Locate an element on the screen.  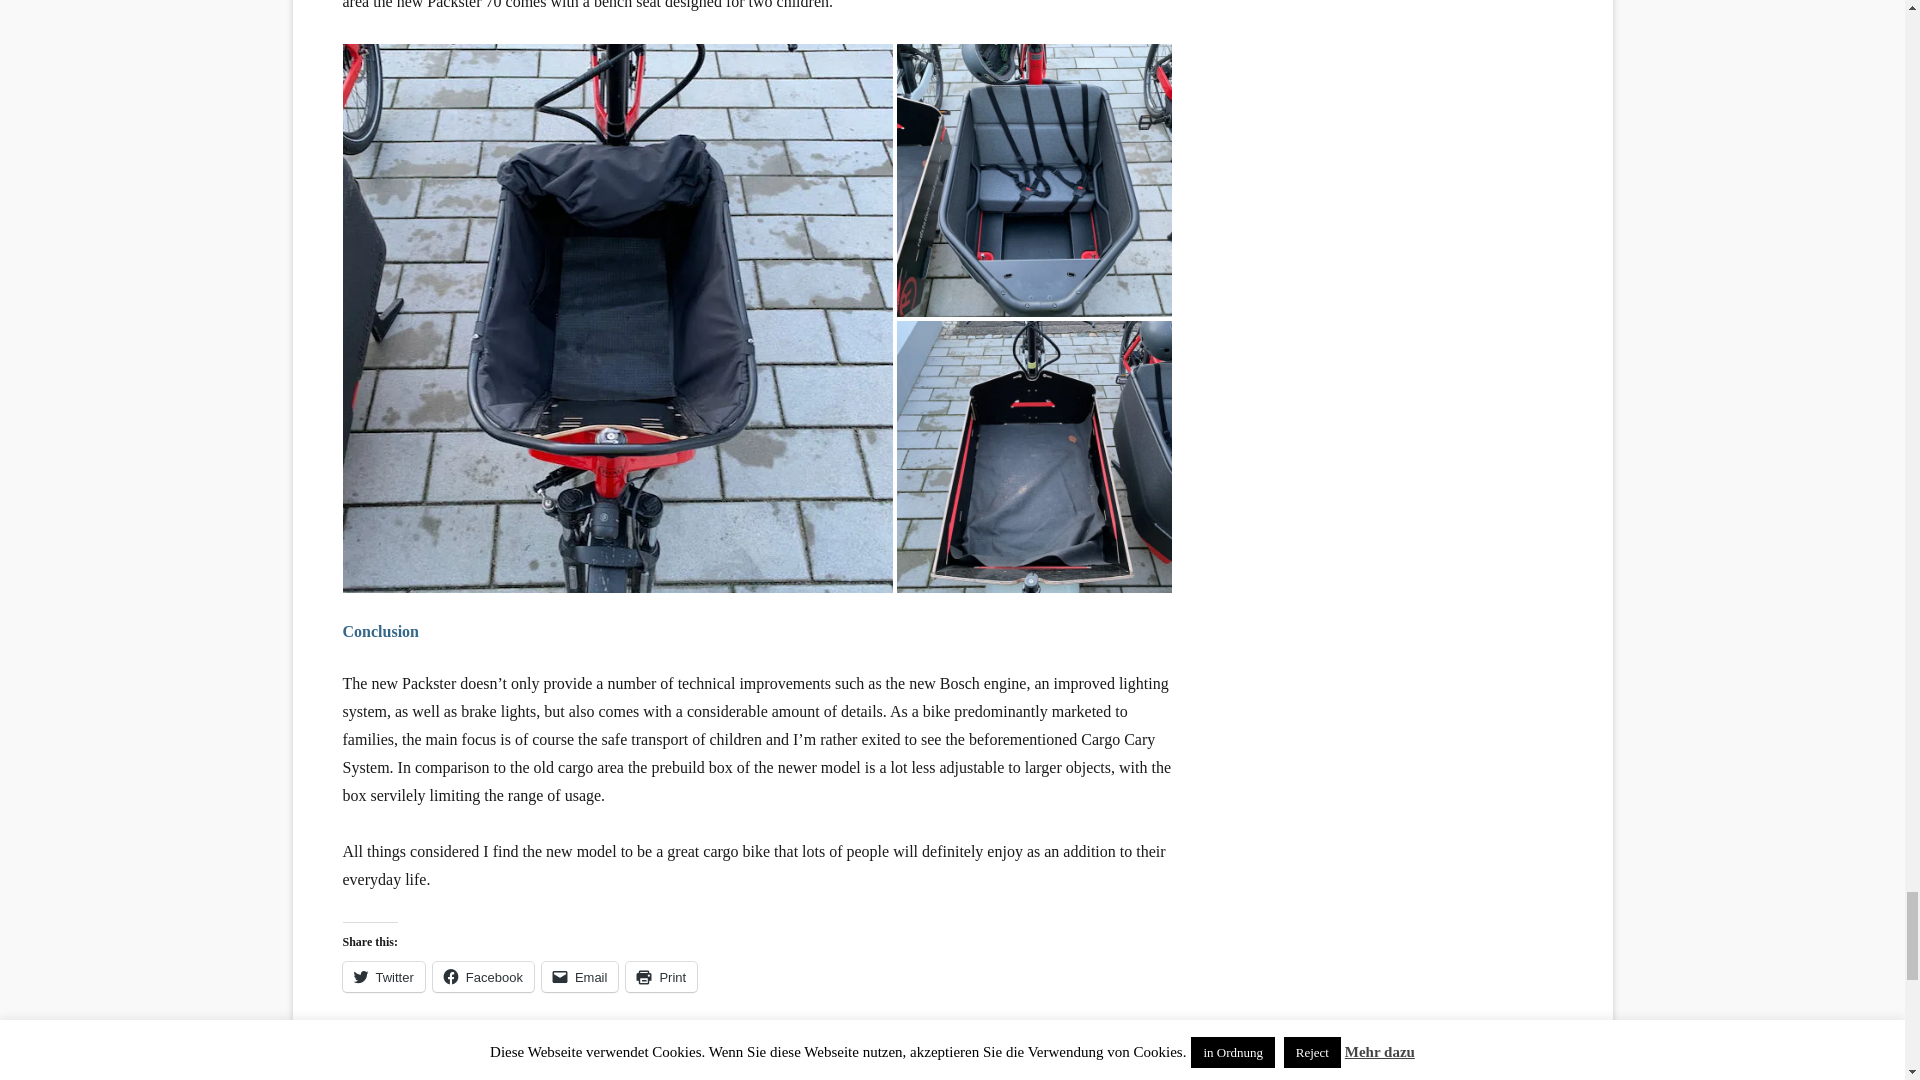
Email is located at coordinates (580, 977).